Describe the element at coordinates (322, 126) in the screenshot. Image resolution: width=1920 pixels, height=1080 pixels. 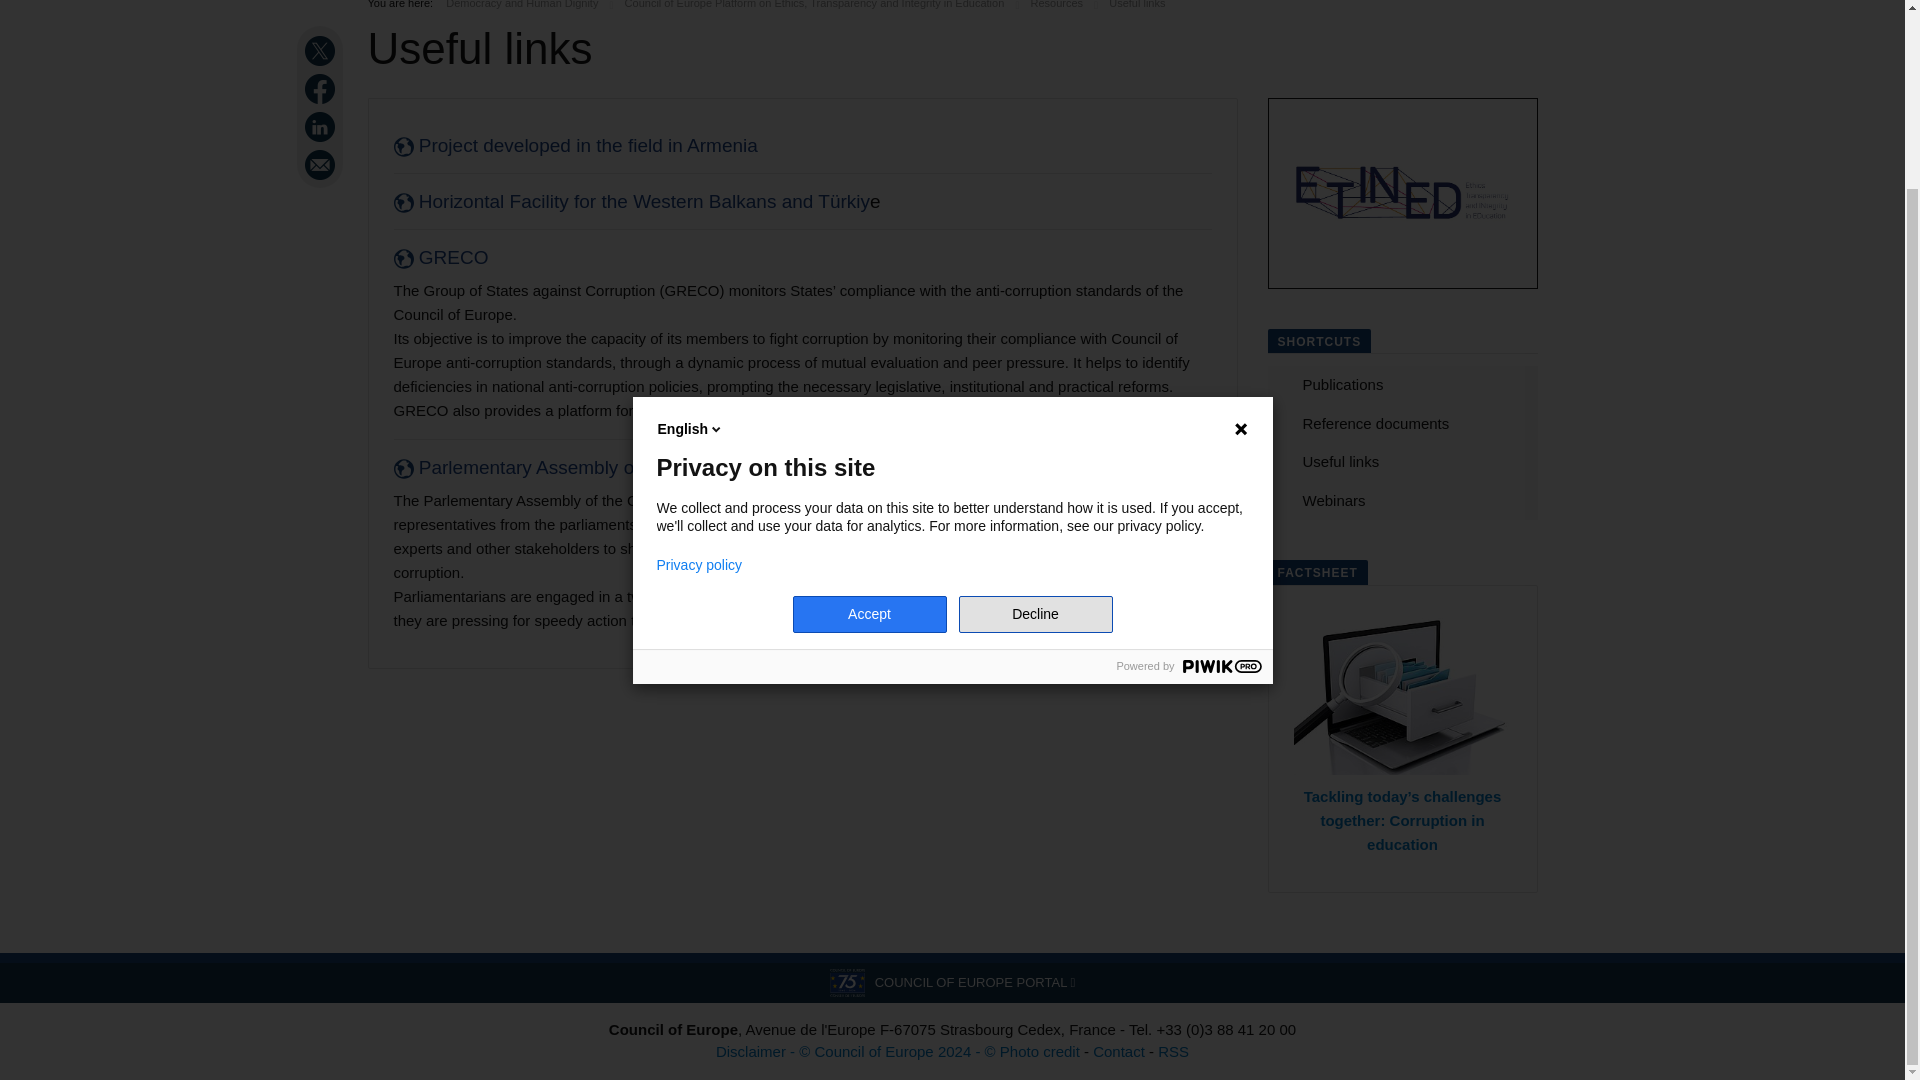
I see `Share on Linkedin` at that location.